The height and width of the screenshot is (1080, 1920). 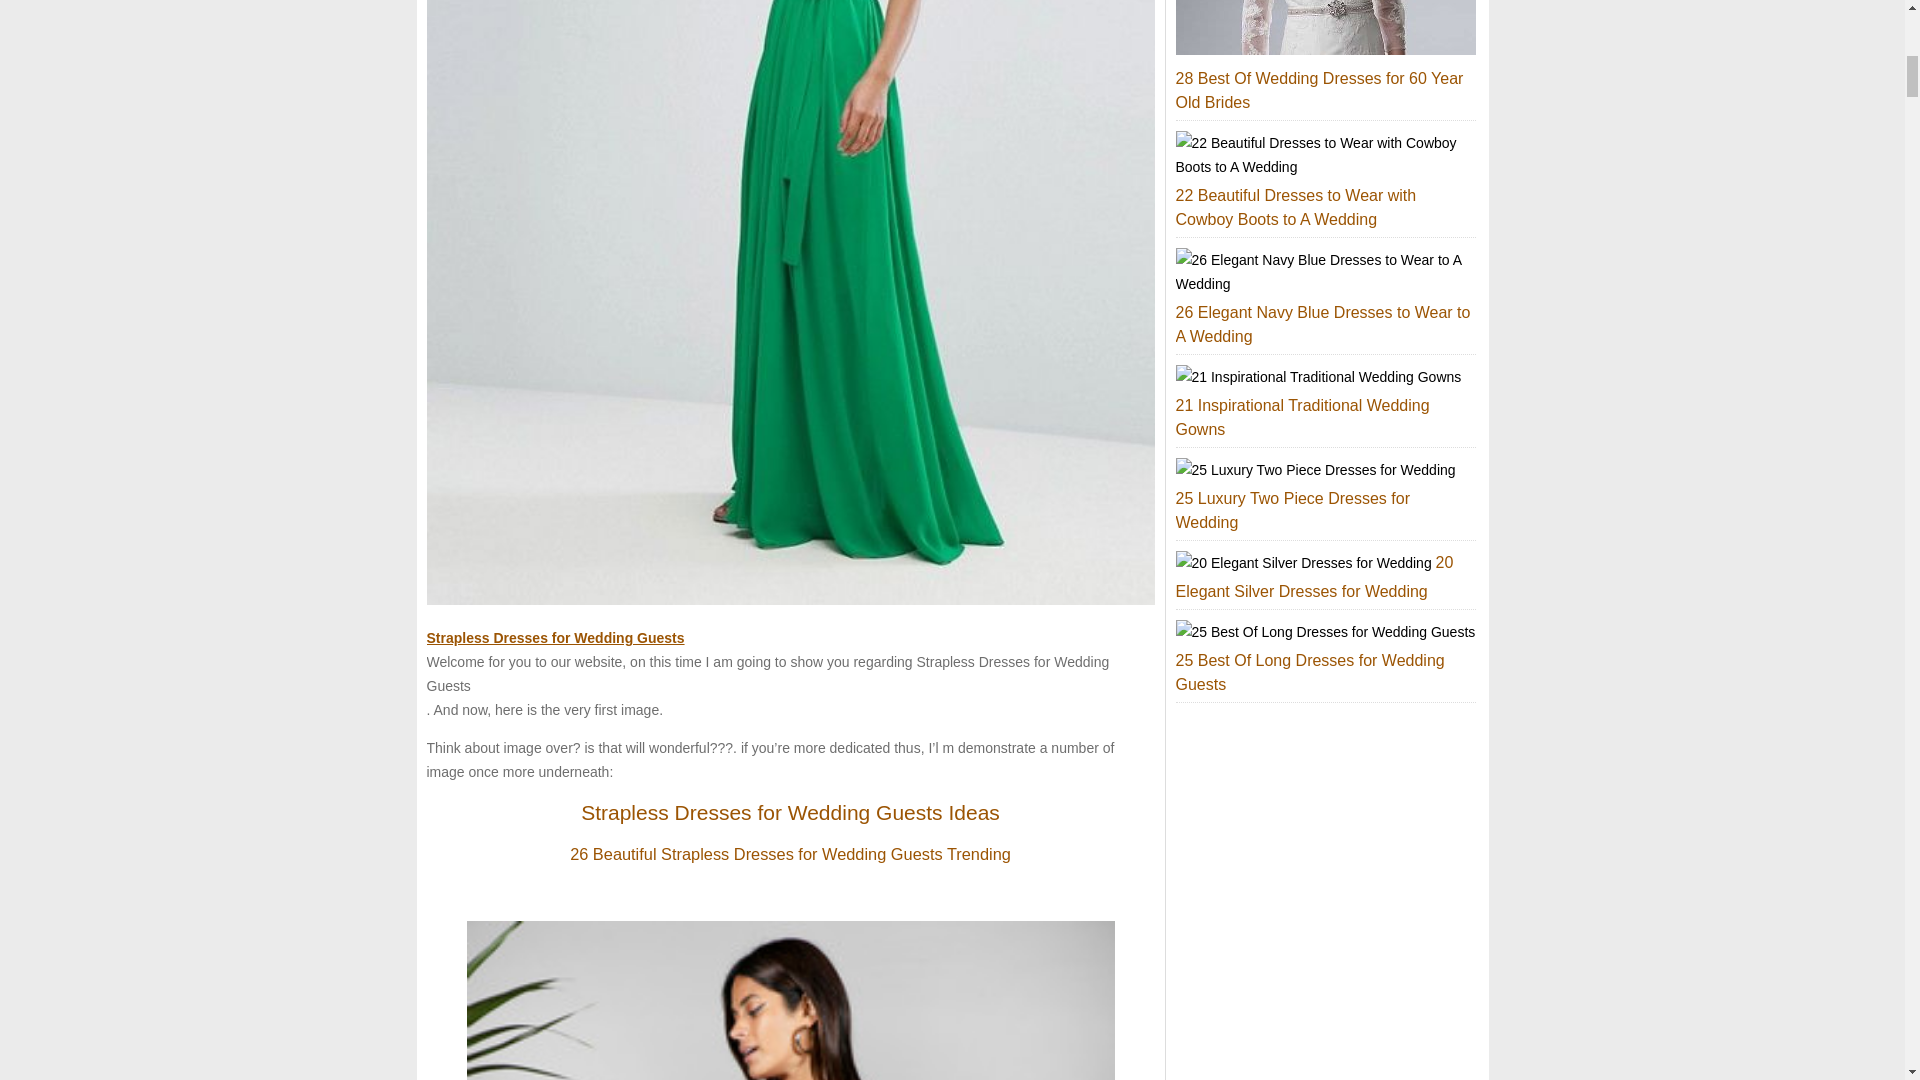 I want to click on 28 Best Of Wedding Dresses for 60 Year Old Brides, so click(x=1319, y=90).